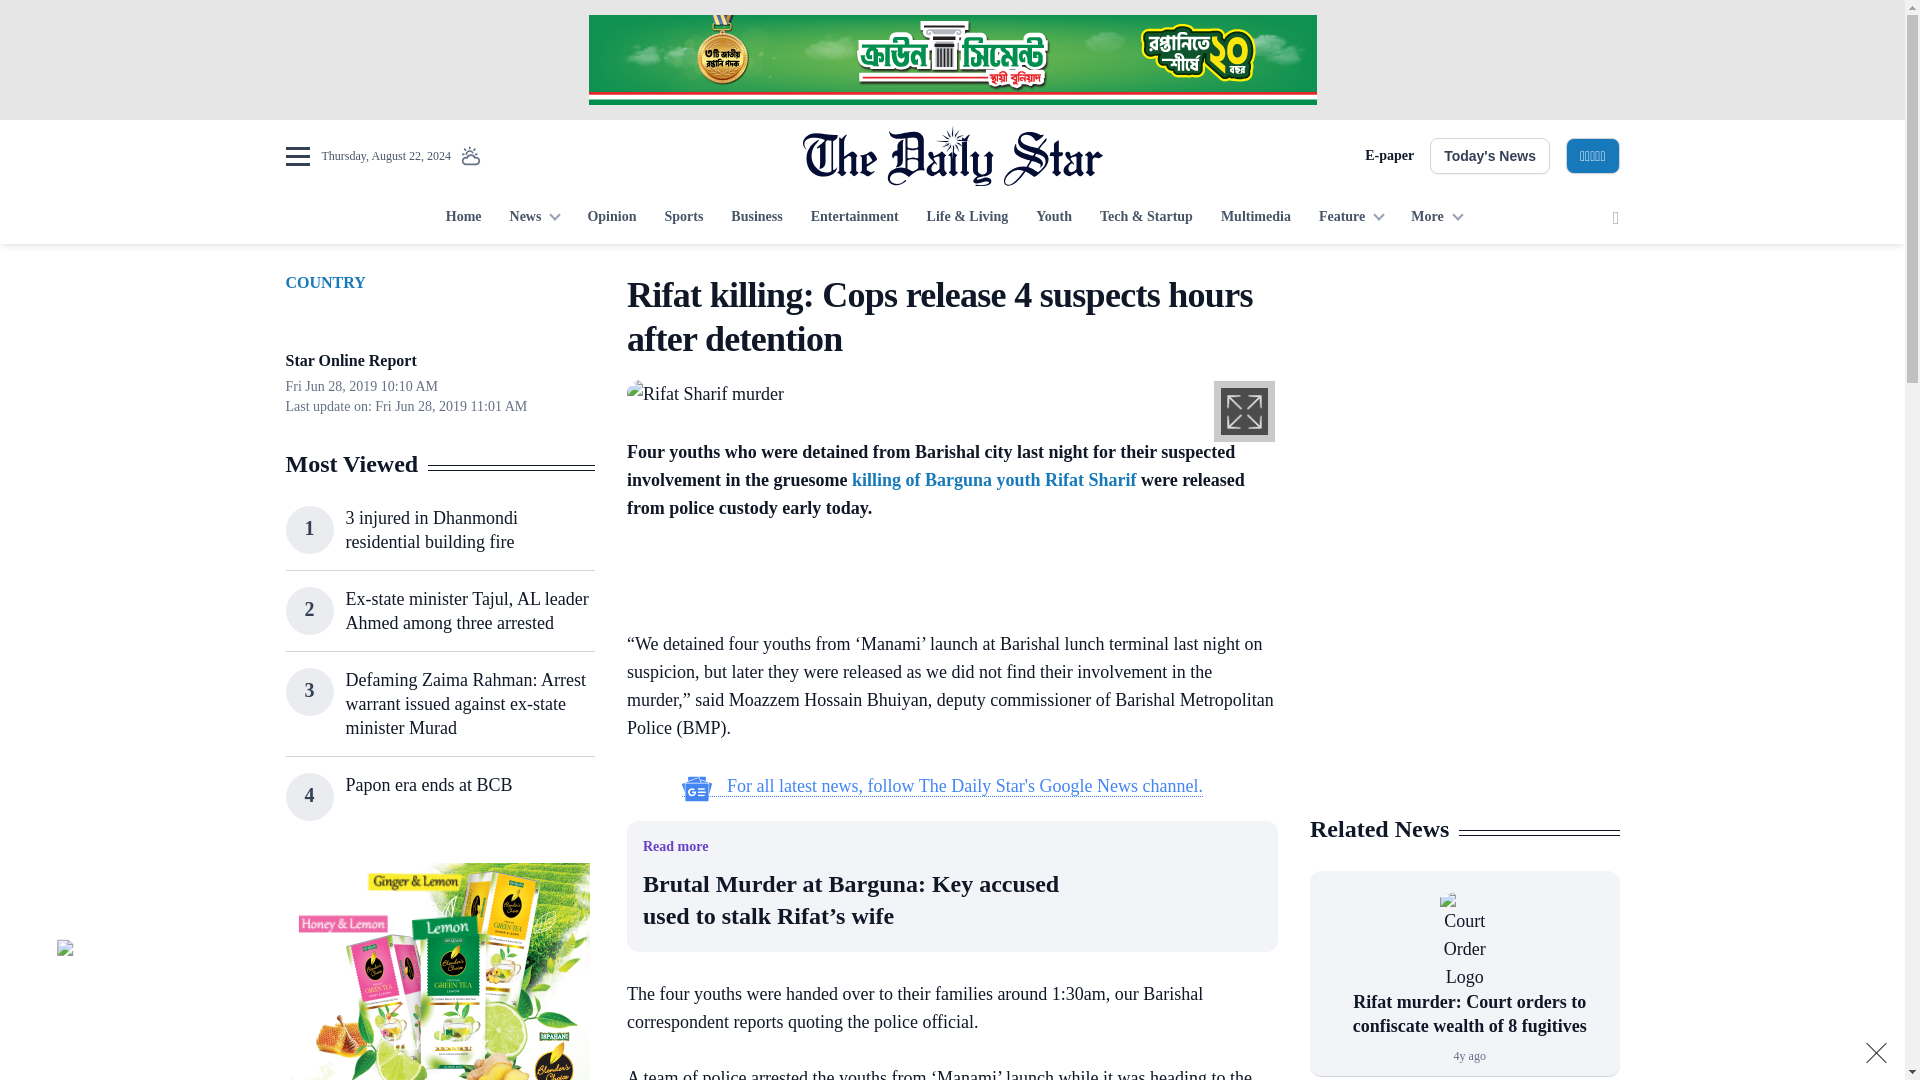  Describe the element at coordinates (1464, 398) in the screenshot. I see `3rd party ad content` at that location.